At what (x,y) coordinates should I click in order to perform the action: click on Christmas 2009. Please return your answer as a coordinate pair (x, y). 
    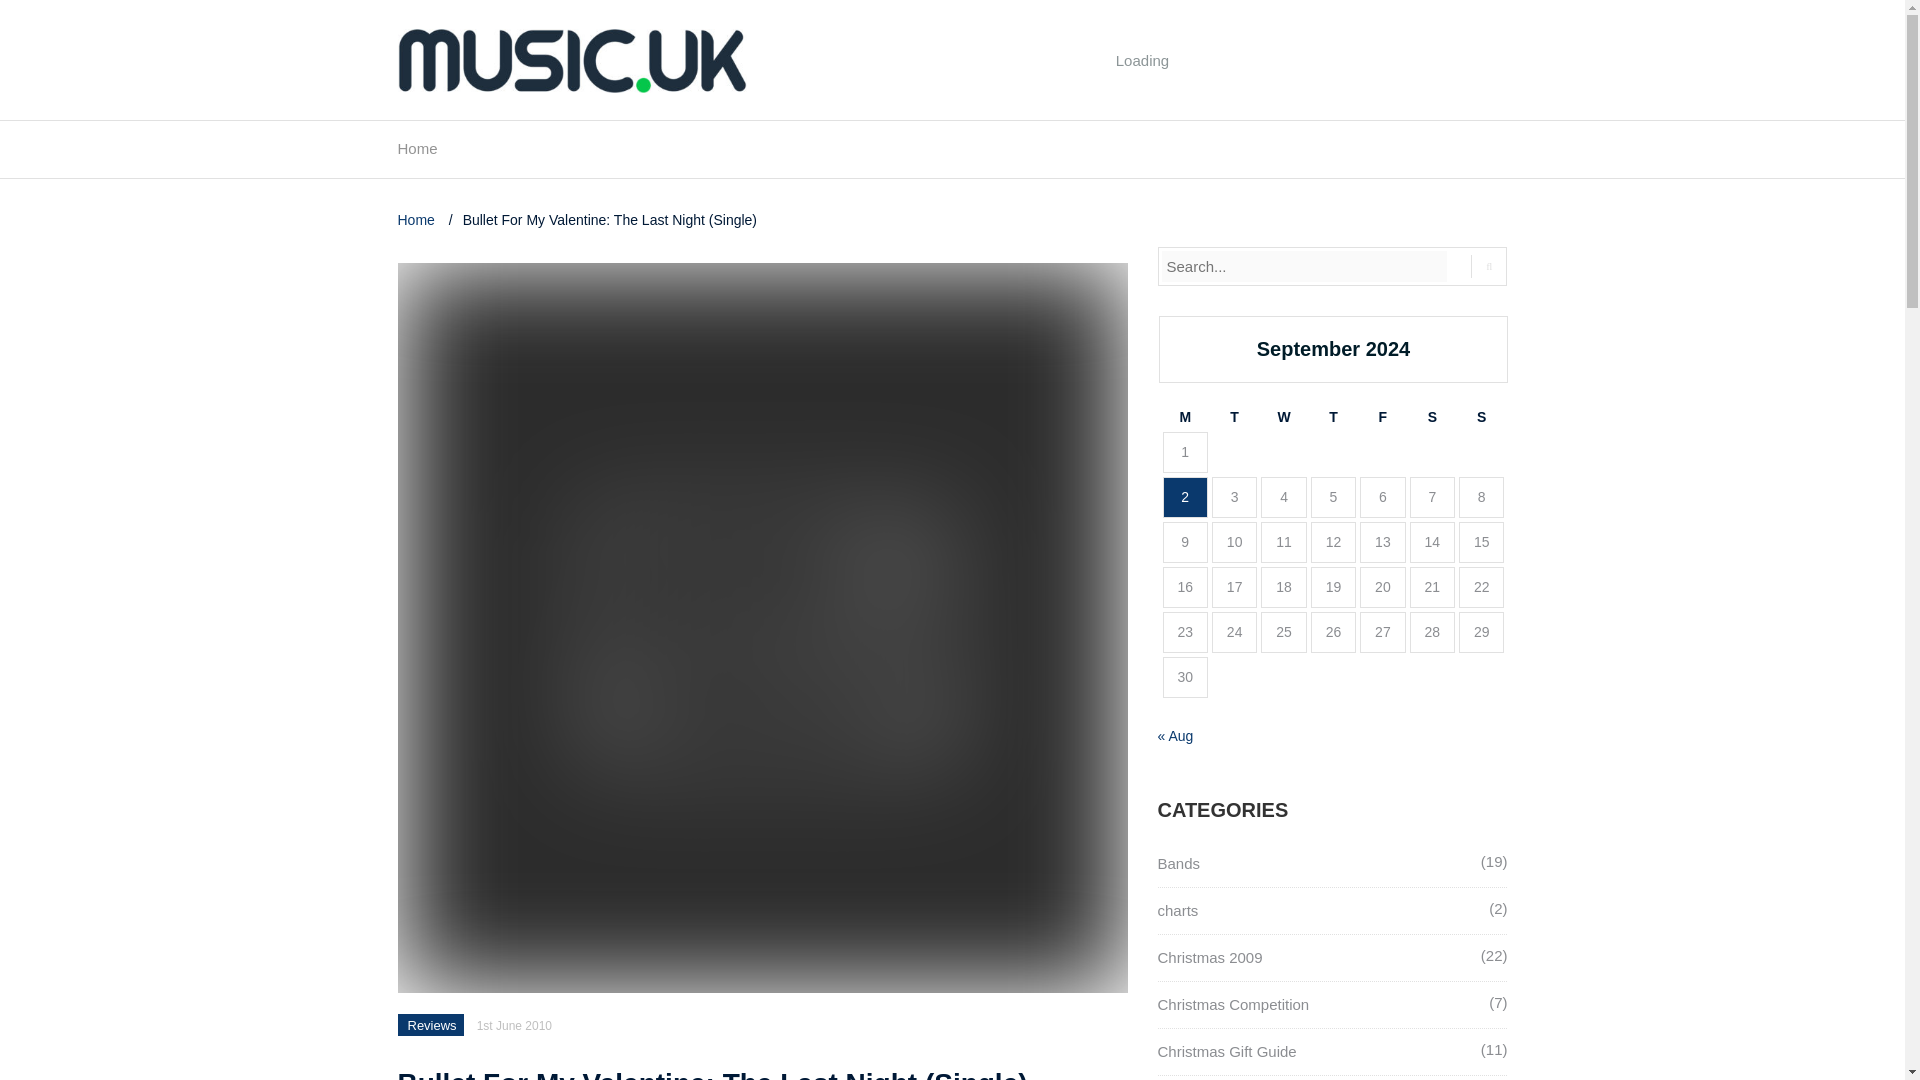
    Looking at the image, I should click on (1210, 957).